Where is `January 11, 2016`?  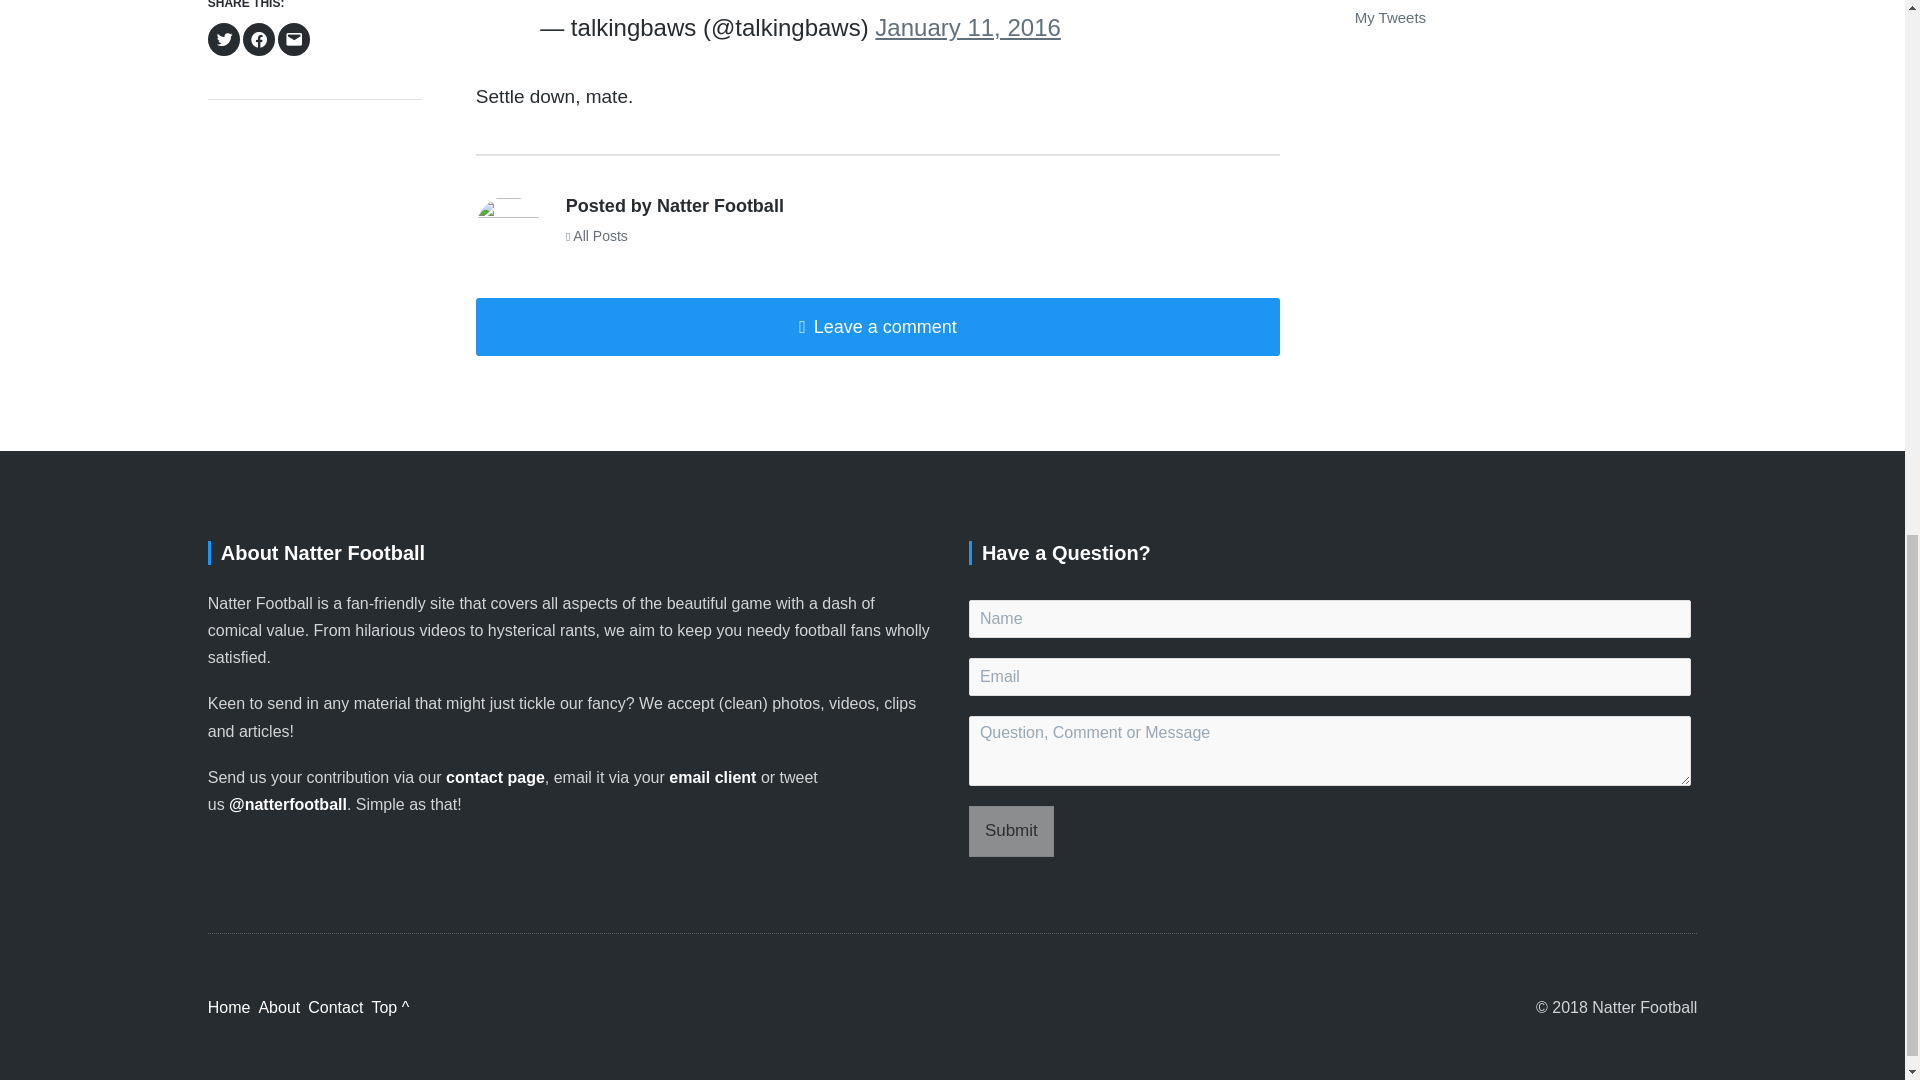 January 11, 2016 is located at coordinates (967, 28).